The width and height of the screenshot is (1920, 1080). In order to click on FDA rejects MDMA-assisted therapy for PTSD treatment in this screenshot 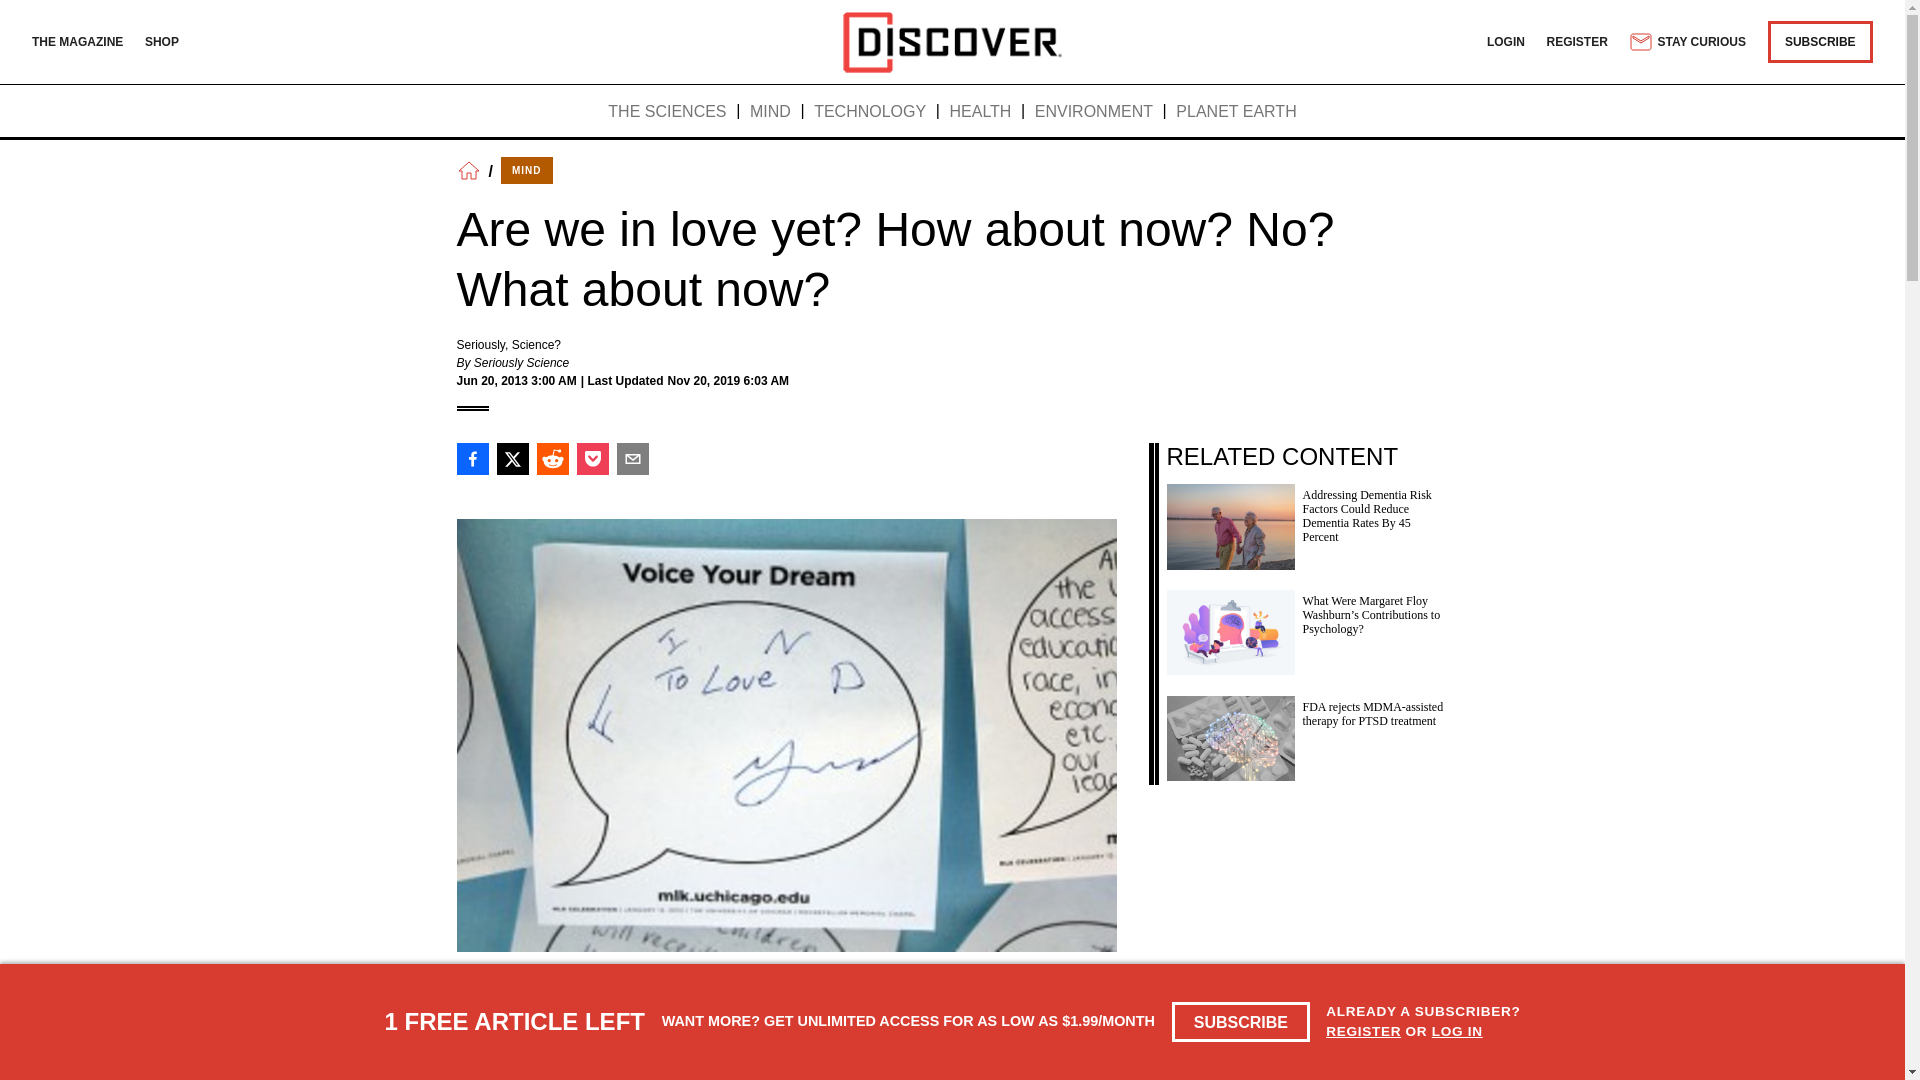, I will do `click(1306, 733)`.